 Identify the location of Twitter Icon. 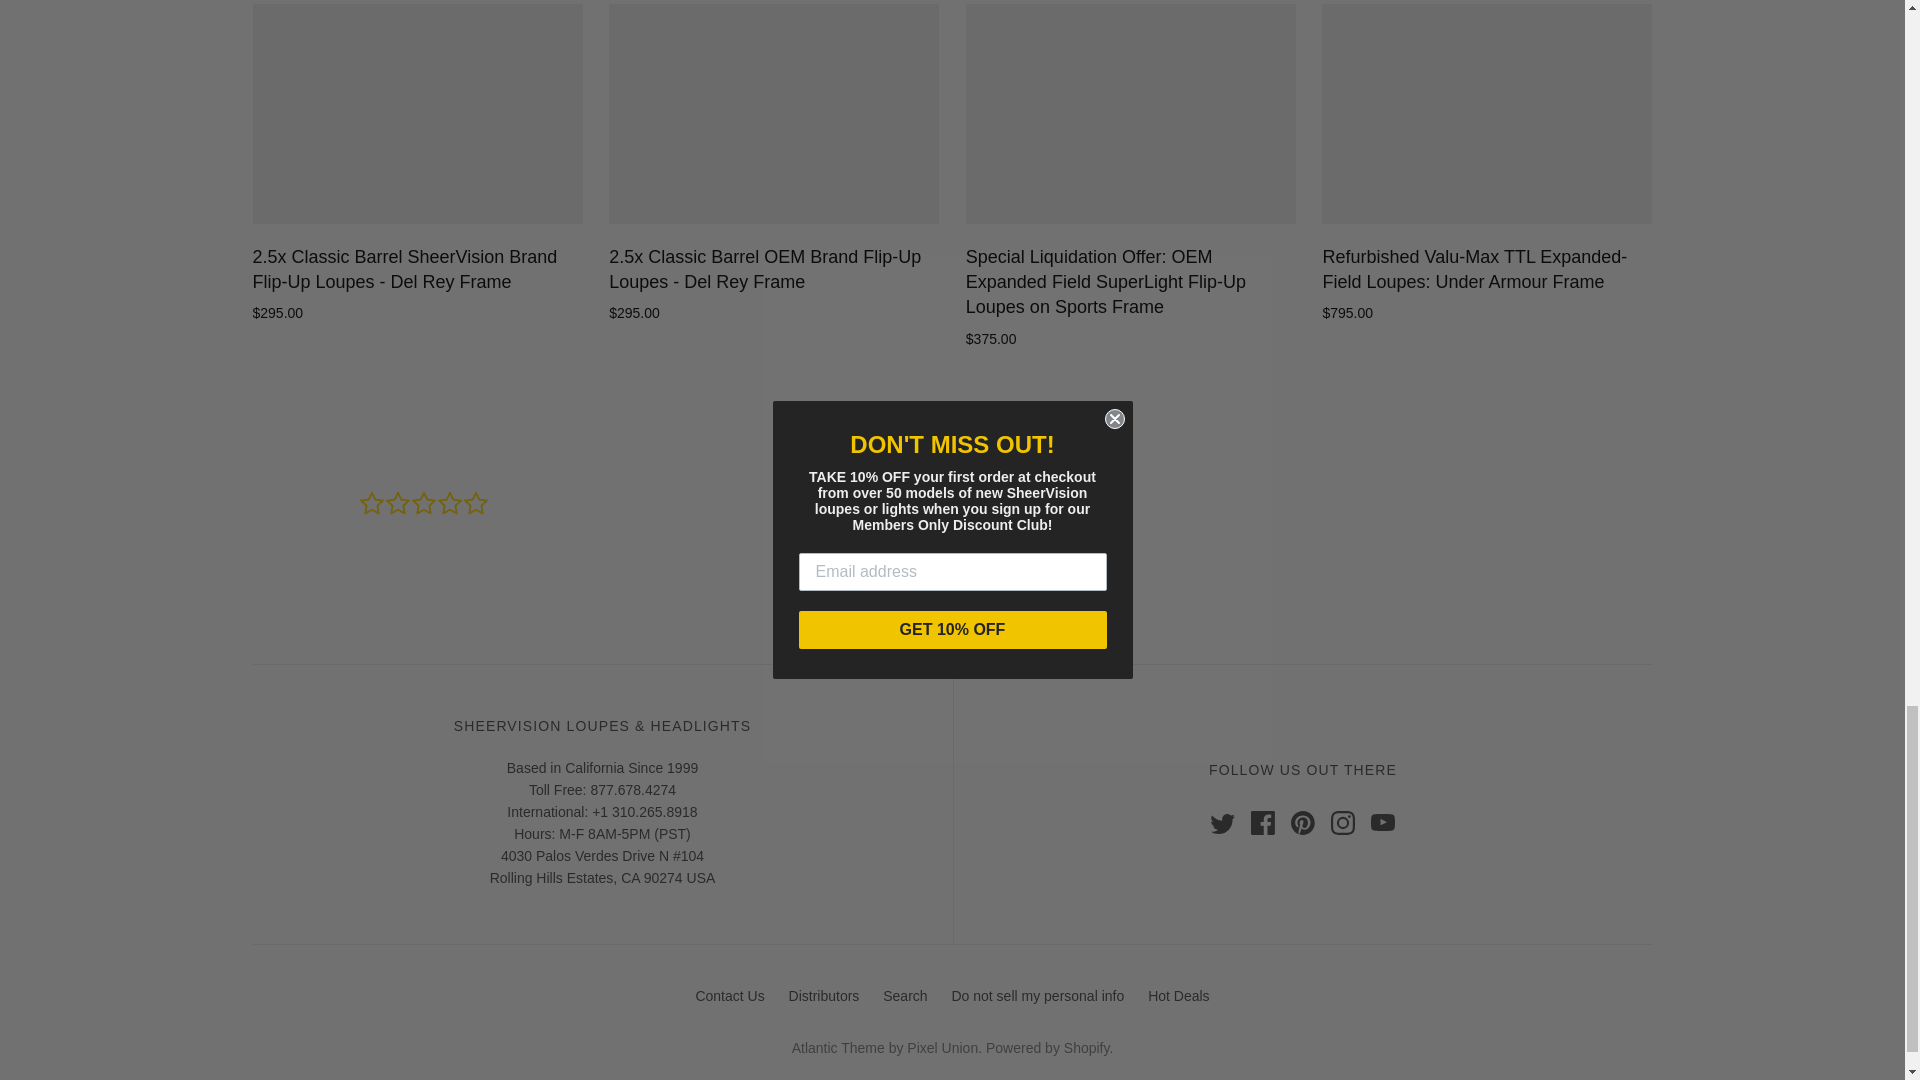
(1222, 822).